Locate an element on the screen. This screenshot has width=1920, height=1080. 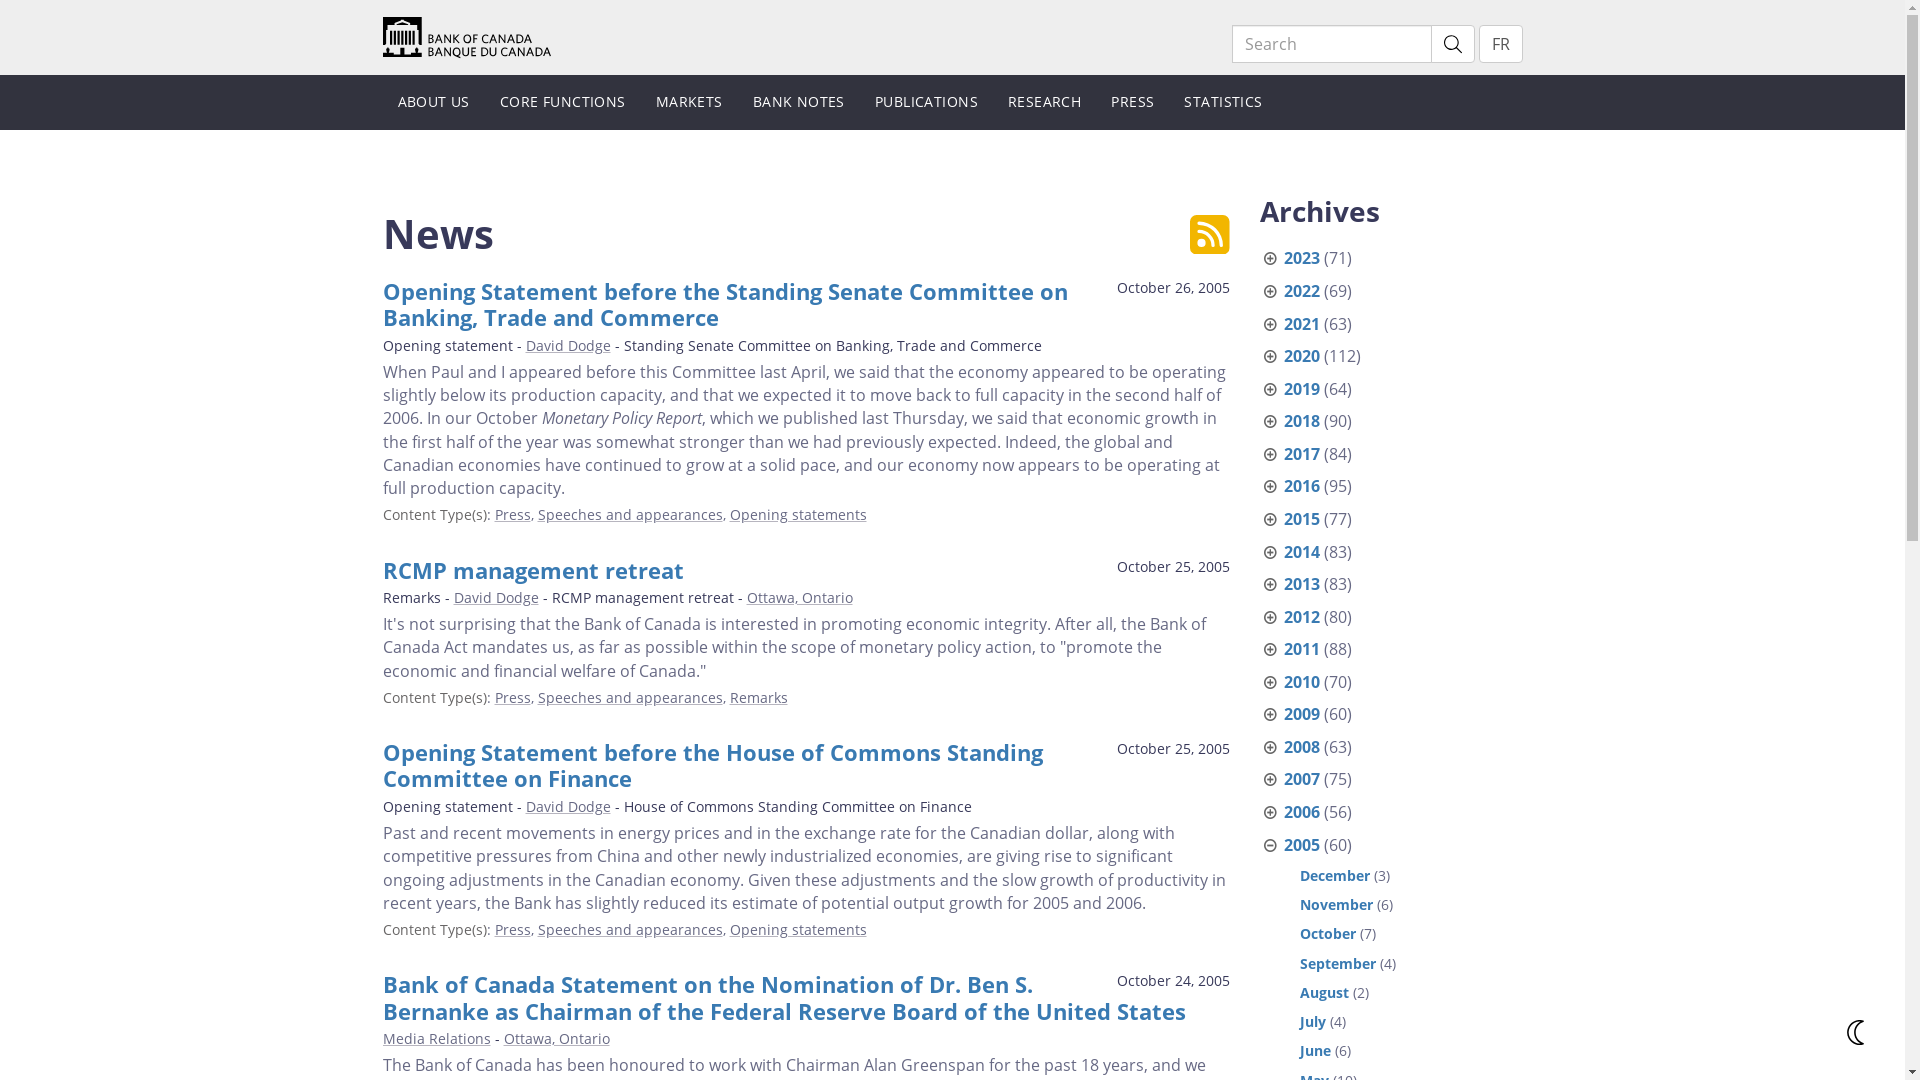
2018 is located at coordinates (1302, 421).